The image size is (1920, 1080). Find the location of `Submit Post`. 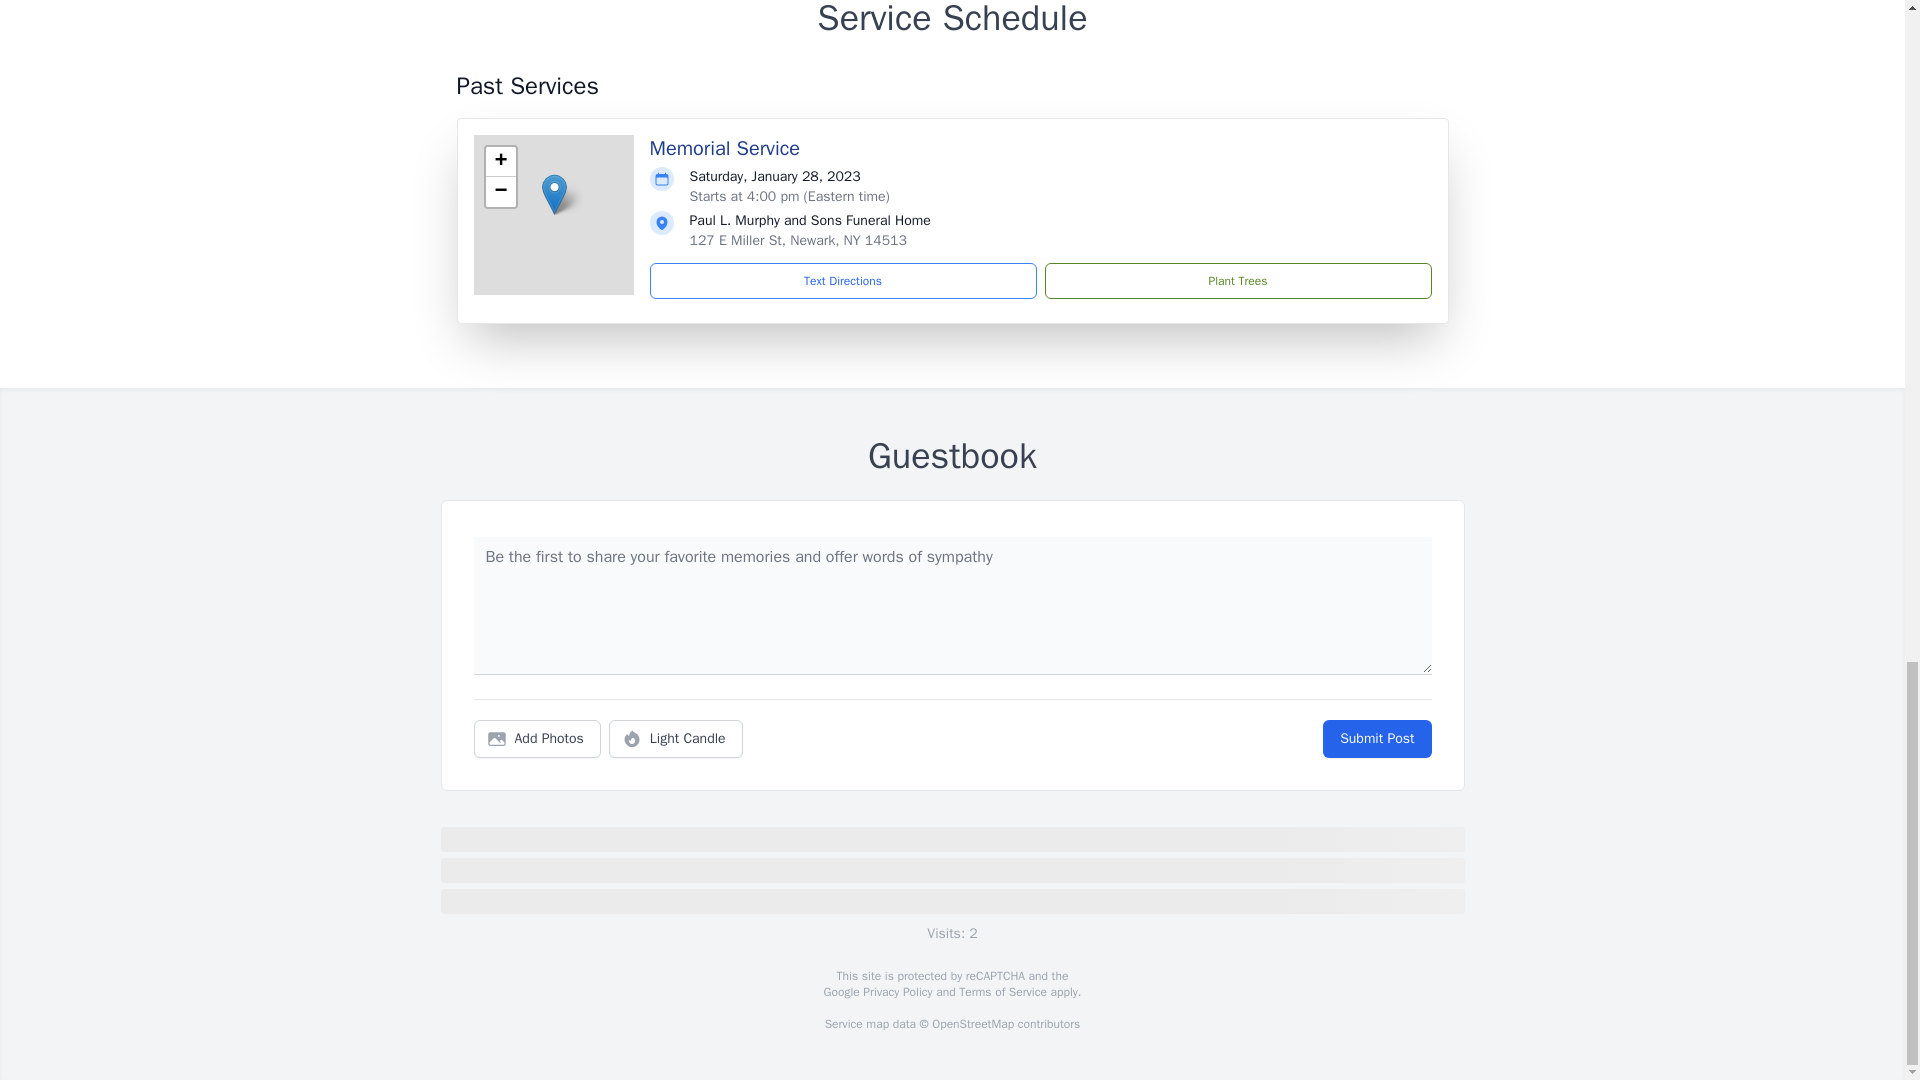

Submit Post is located at coordinates (1376, 739).